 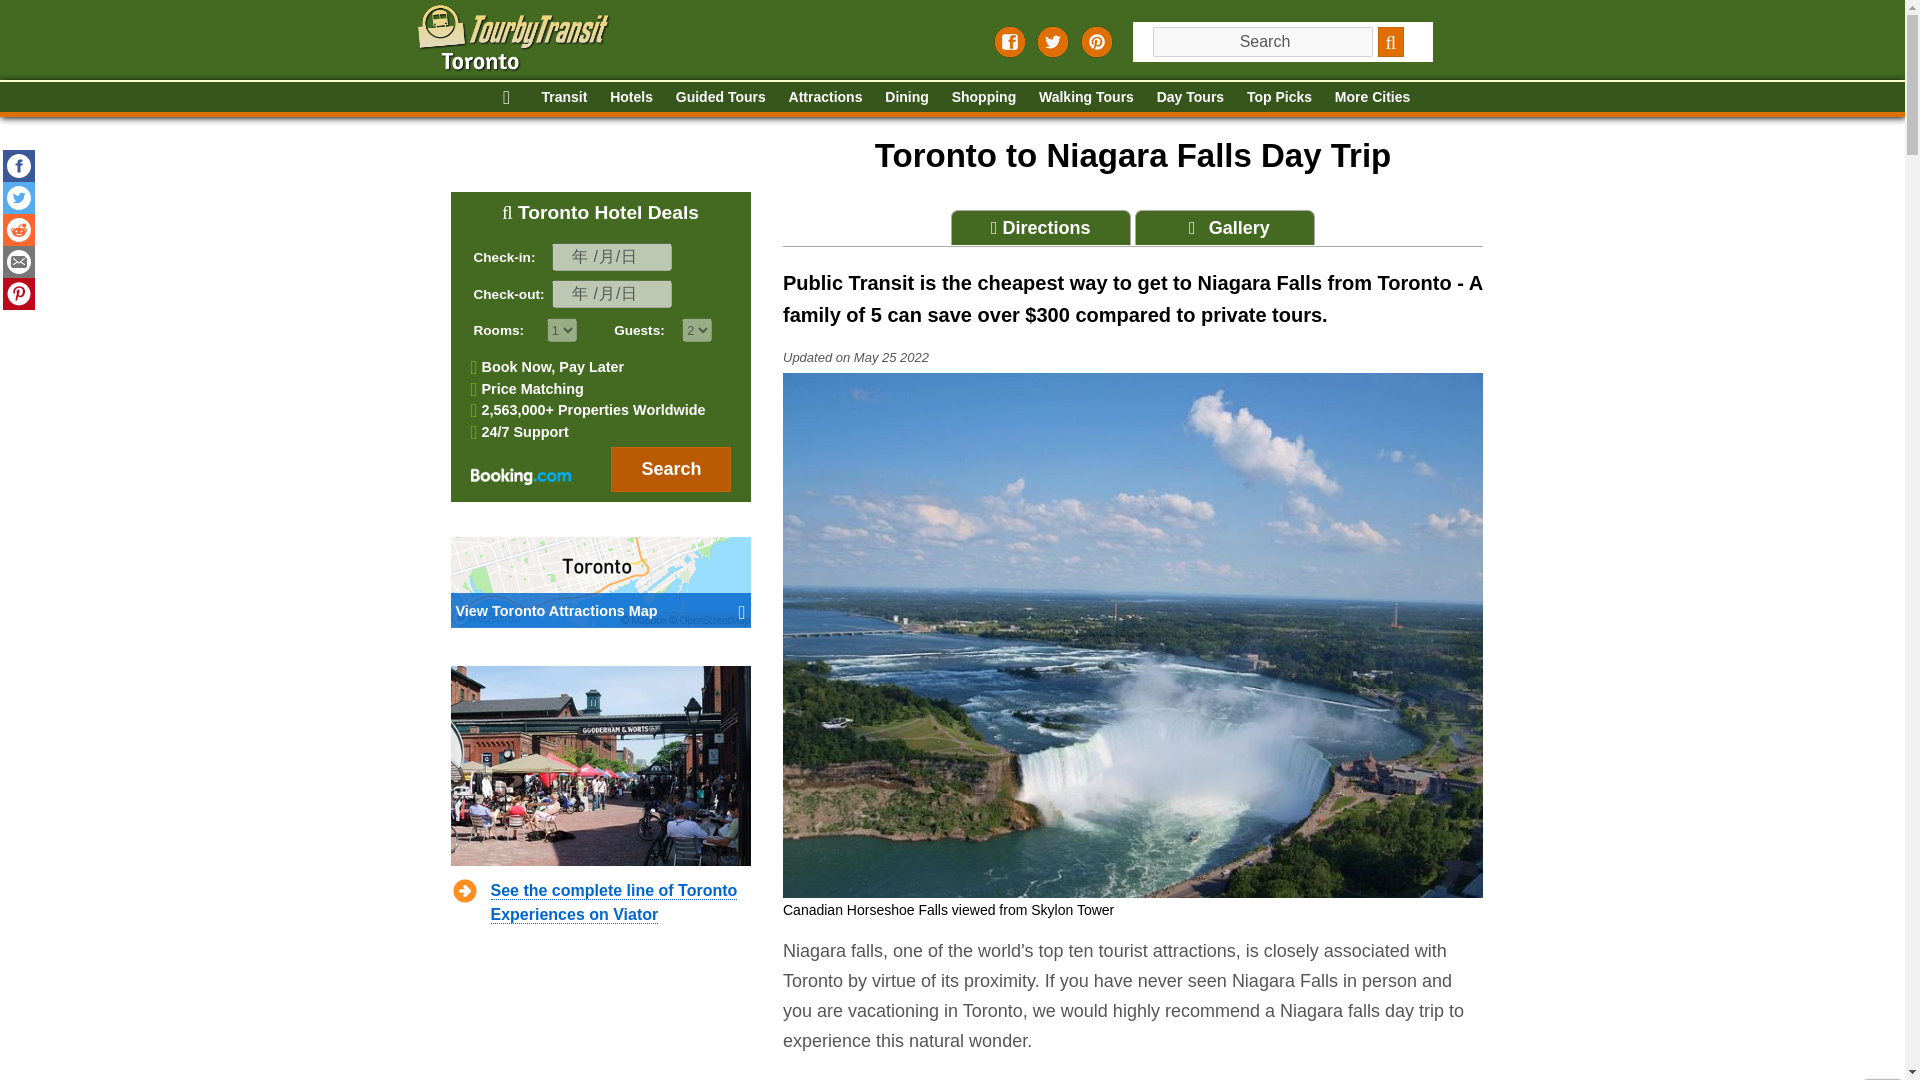 I want to click on Transit, so click(x=564, y=97).